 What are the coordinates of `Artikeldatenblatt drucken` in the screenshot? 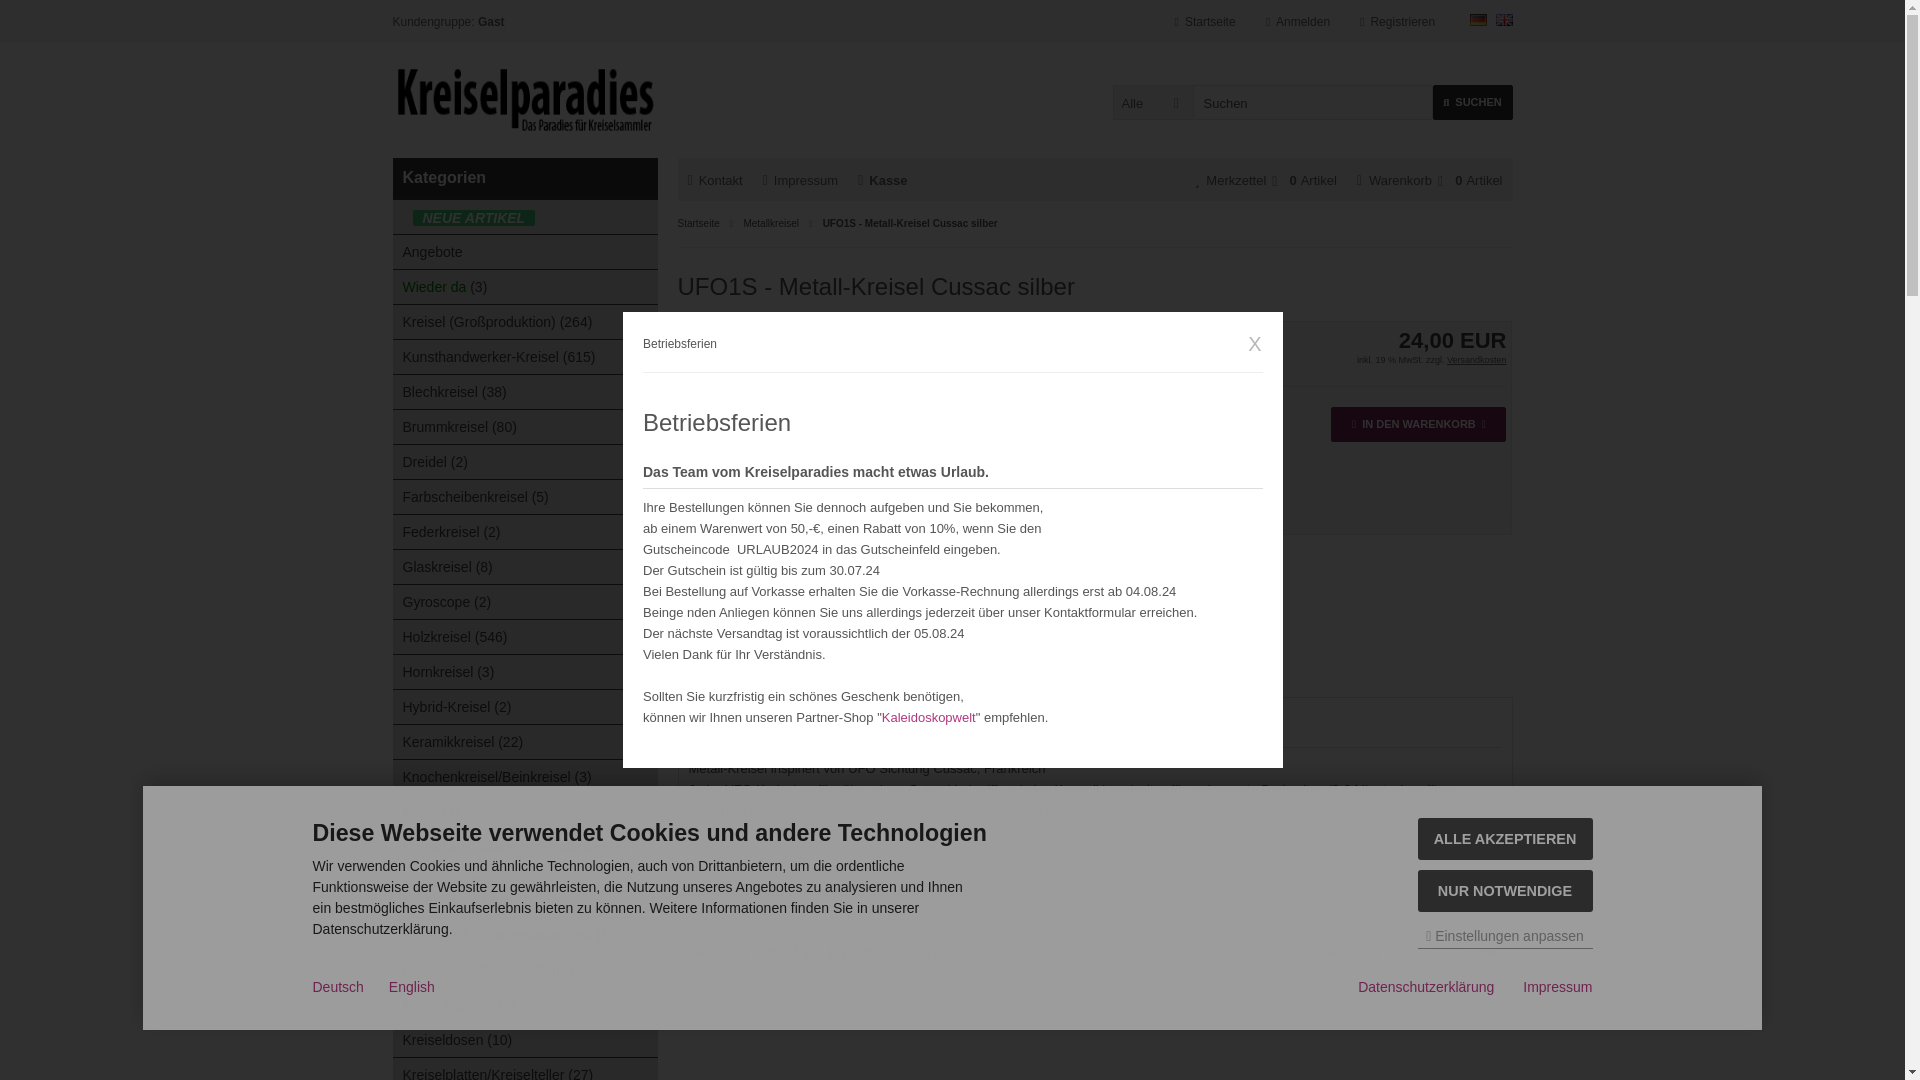 It's located at (1072, 445).